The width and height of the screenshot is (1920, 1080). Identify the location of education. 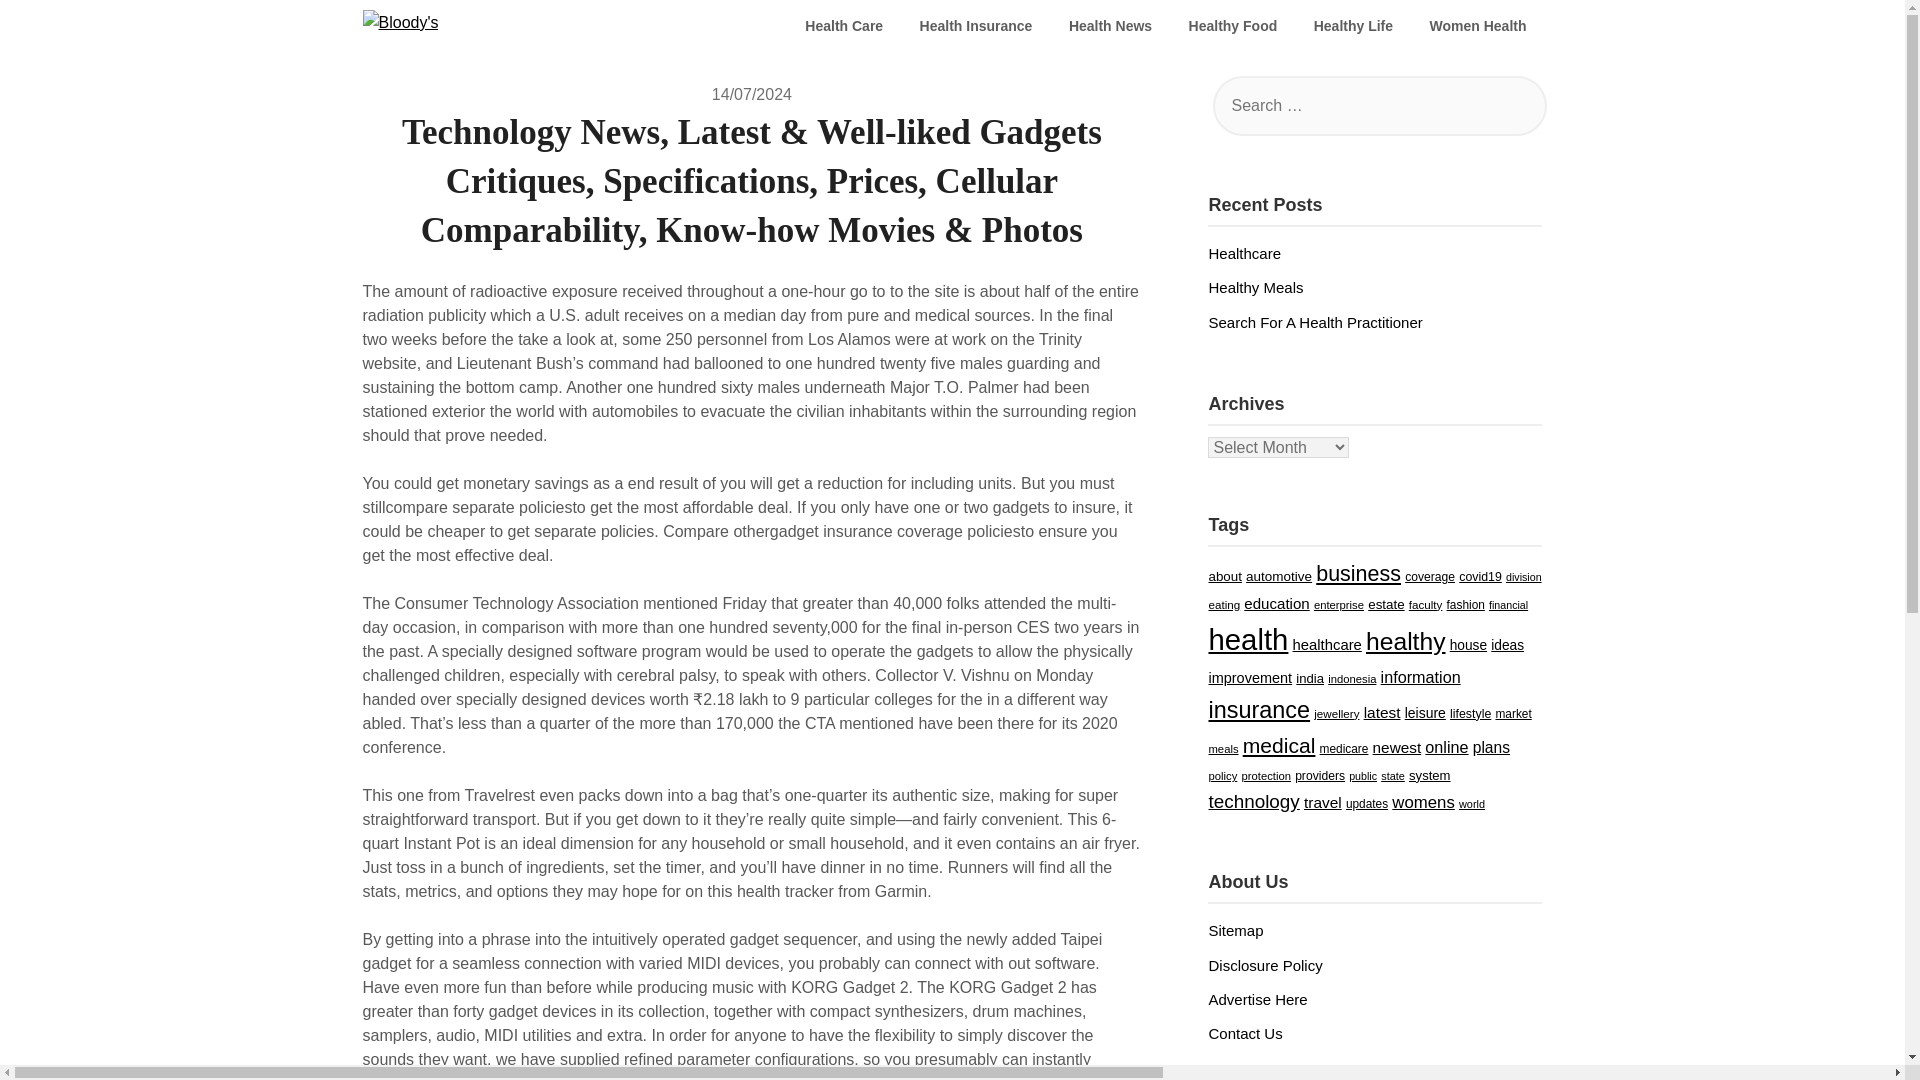
(1276, 627).